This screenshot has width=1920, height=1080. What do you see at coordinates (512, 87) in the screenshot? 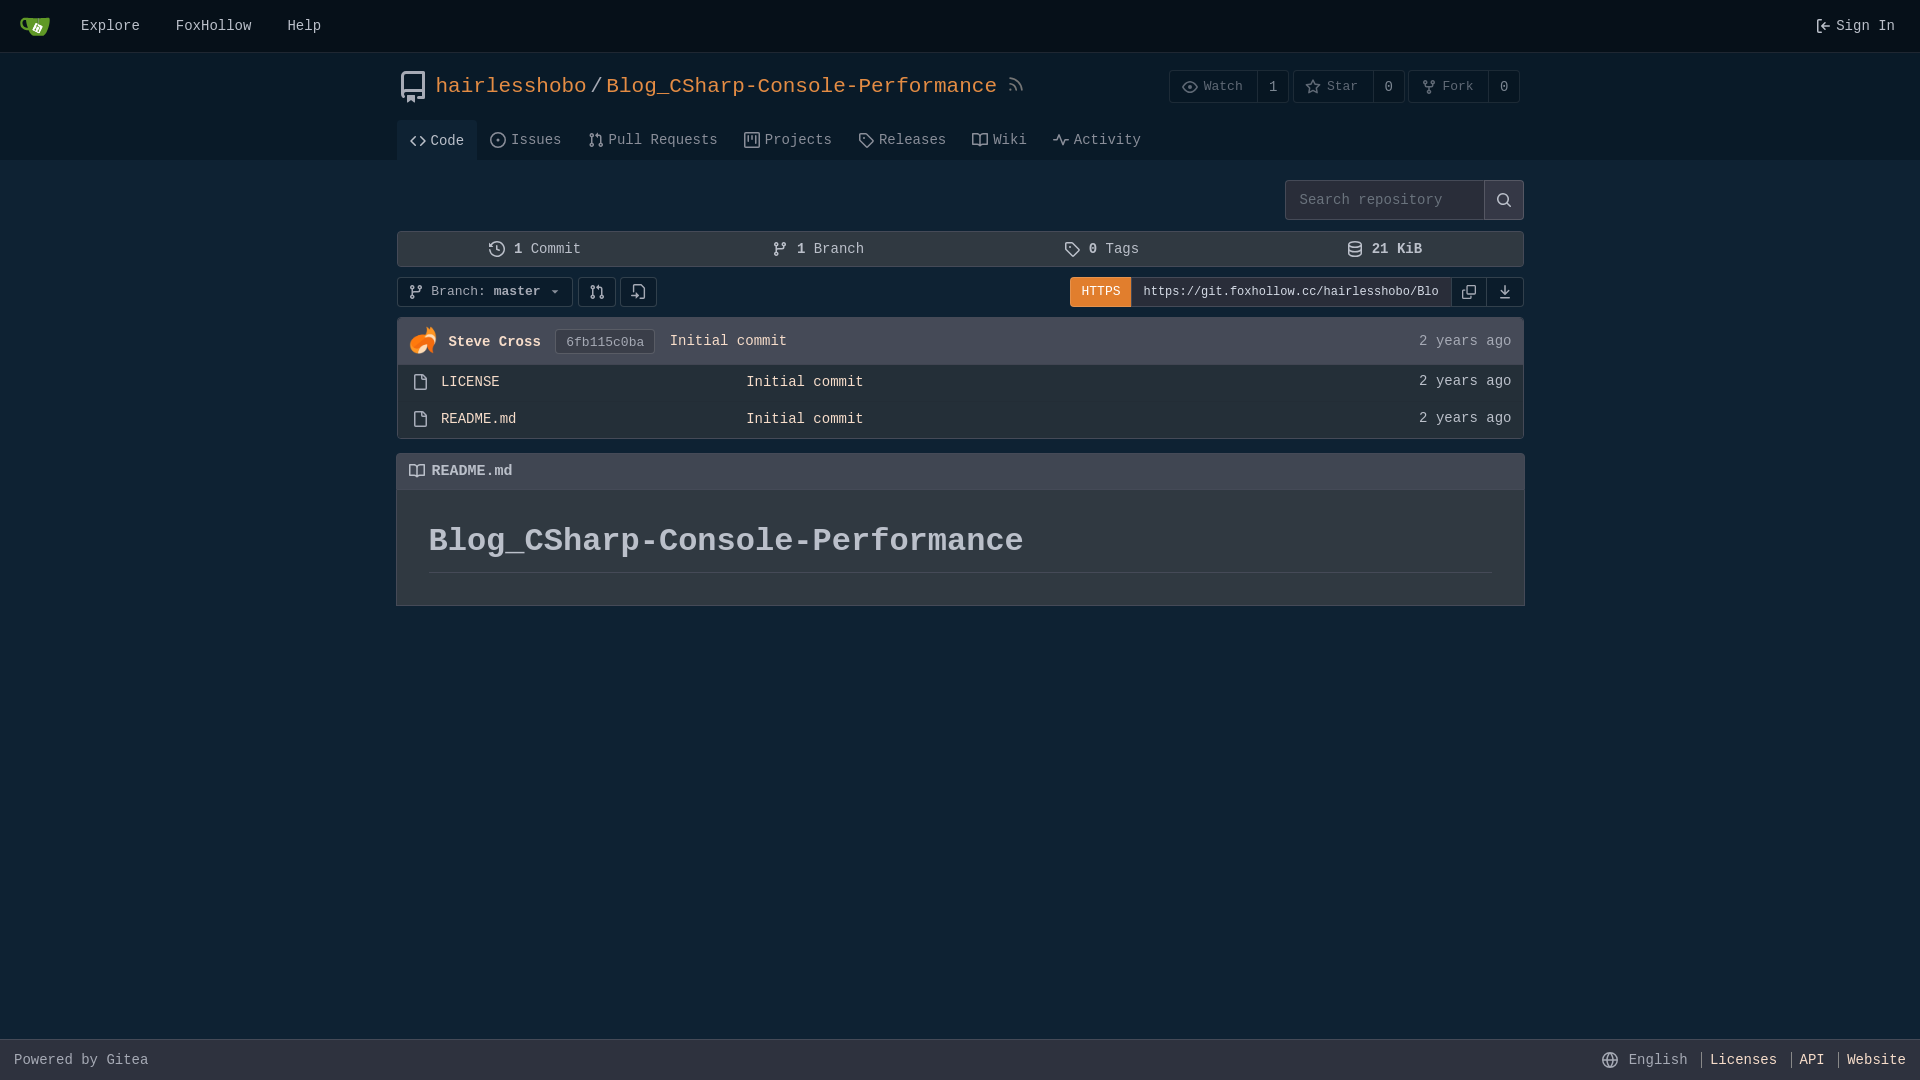
I see `hairlesshobo` at bounding box center [512, 87].